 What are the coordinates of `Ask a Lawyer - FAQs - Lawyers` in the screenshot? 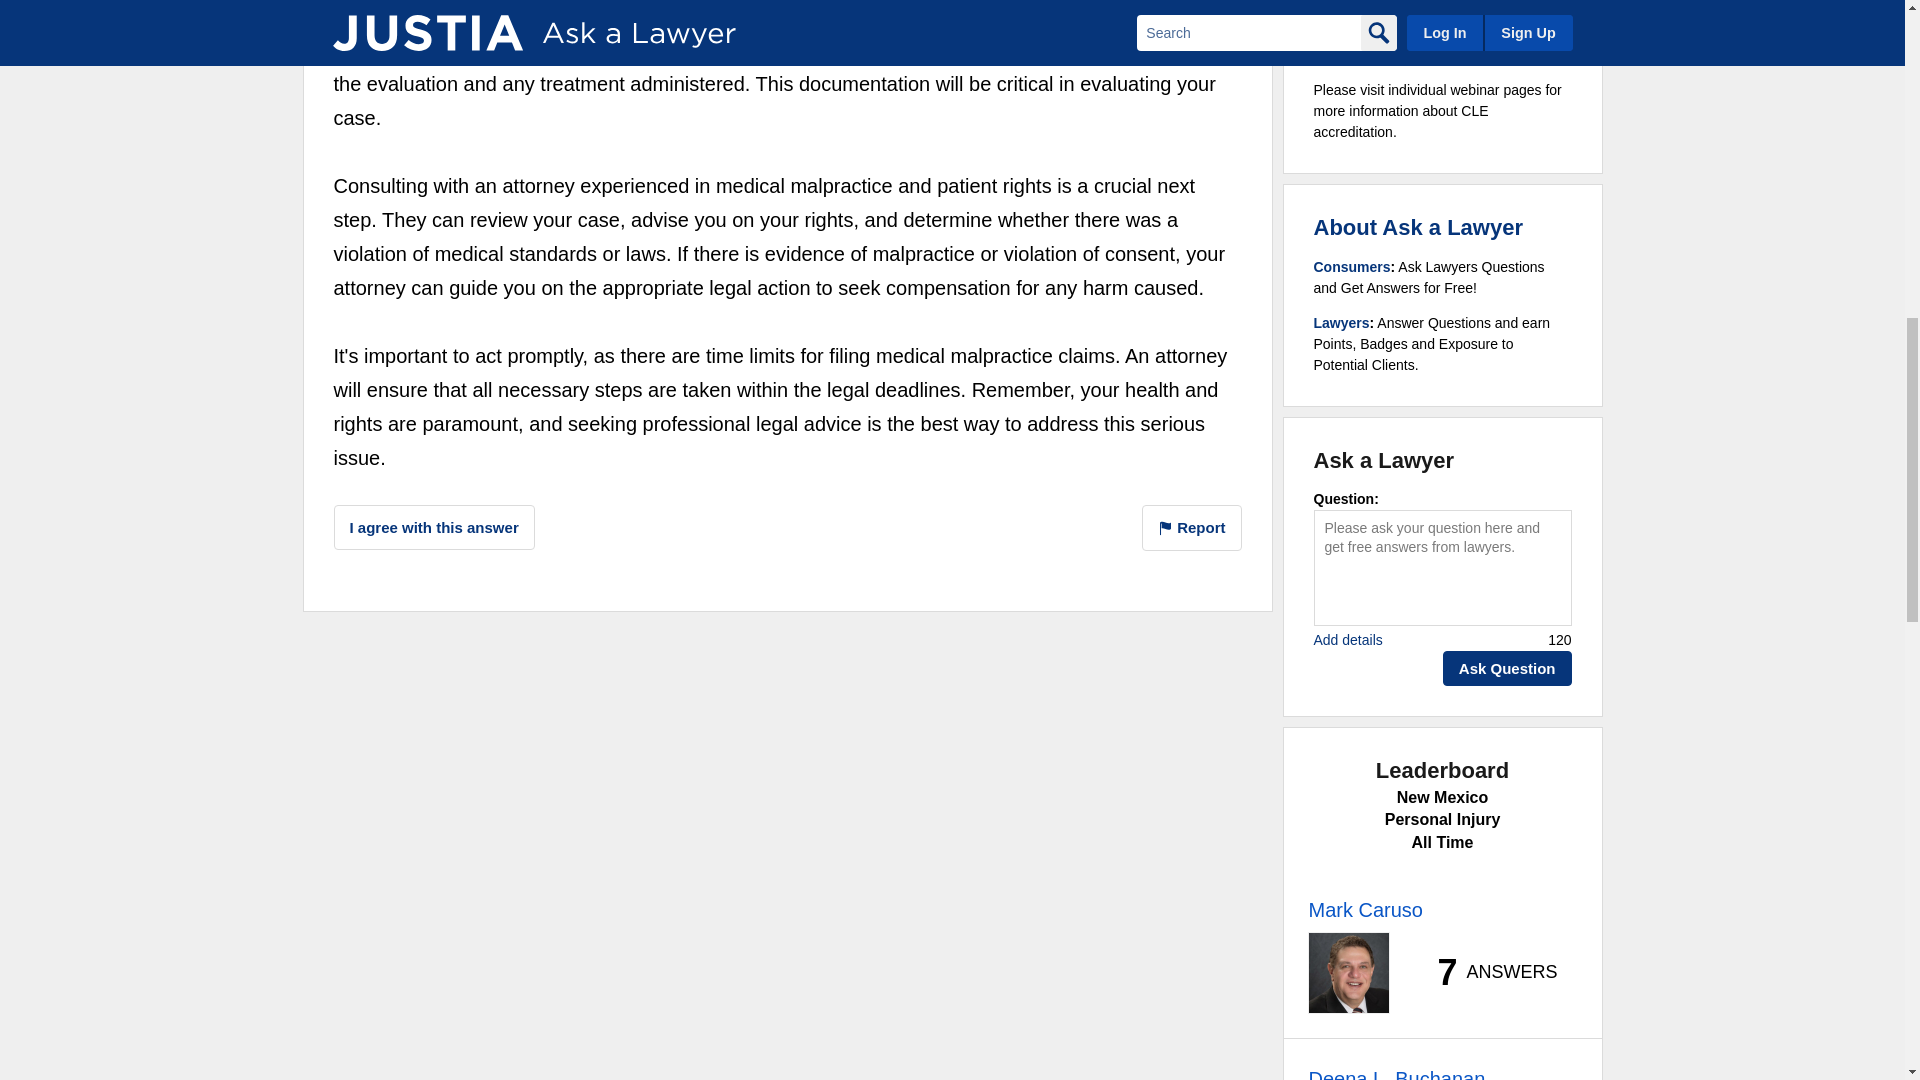 It's located at (1342, 322).